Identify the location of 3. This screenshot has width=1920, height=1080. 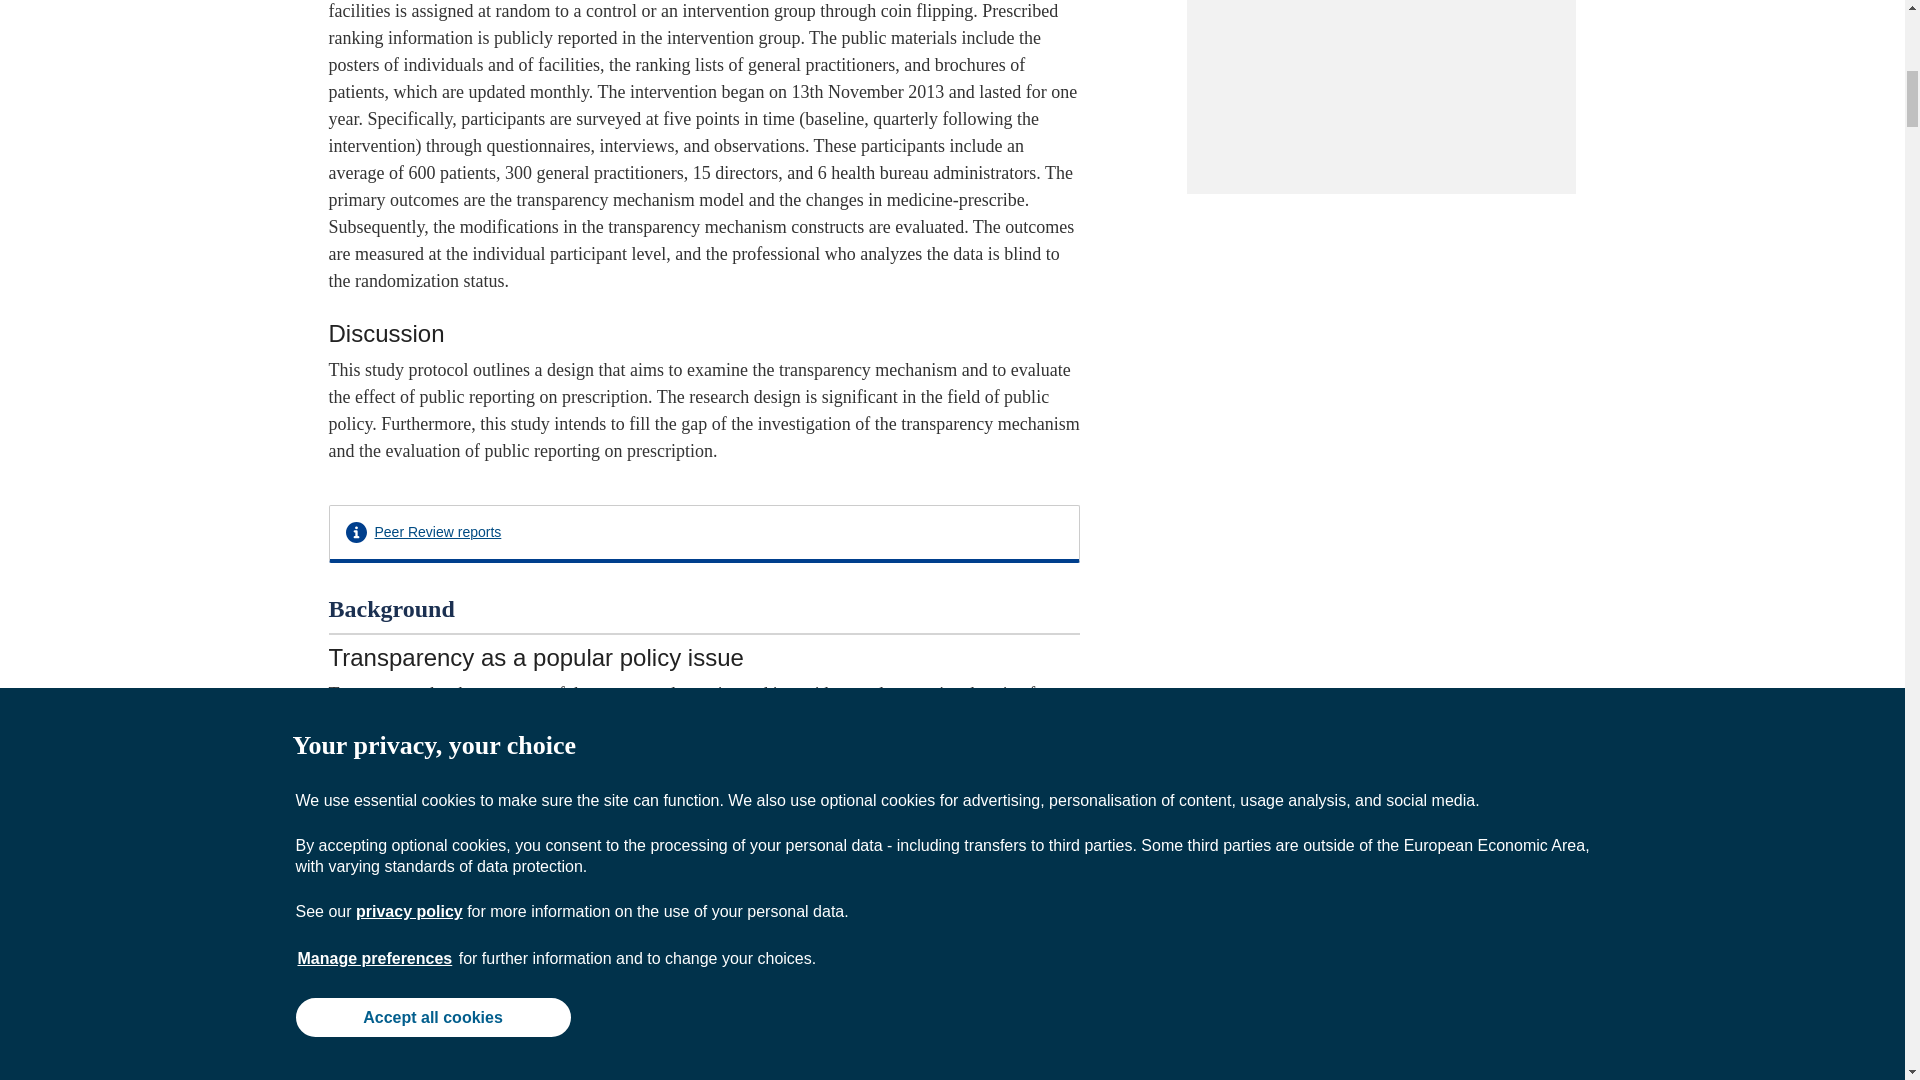
(962, 774).